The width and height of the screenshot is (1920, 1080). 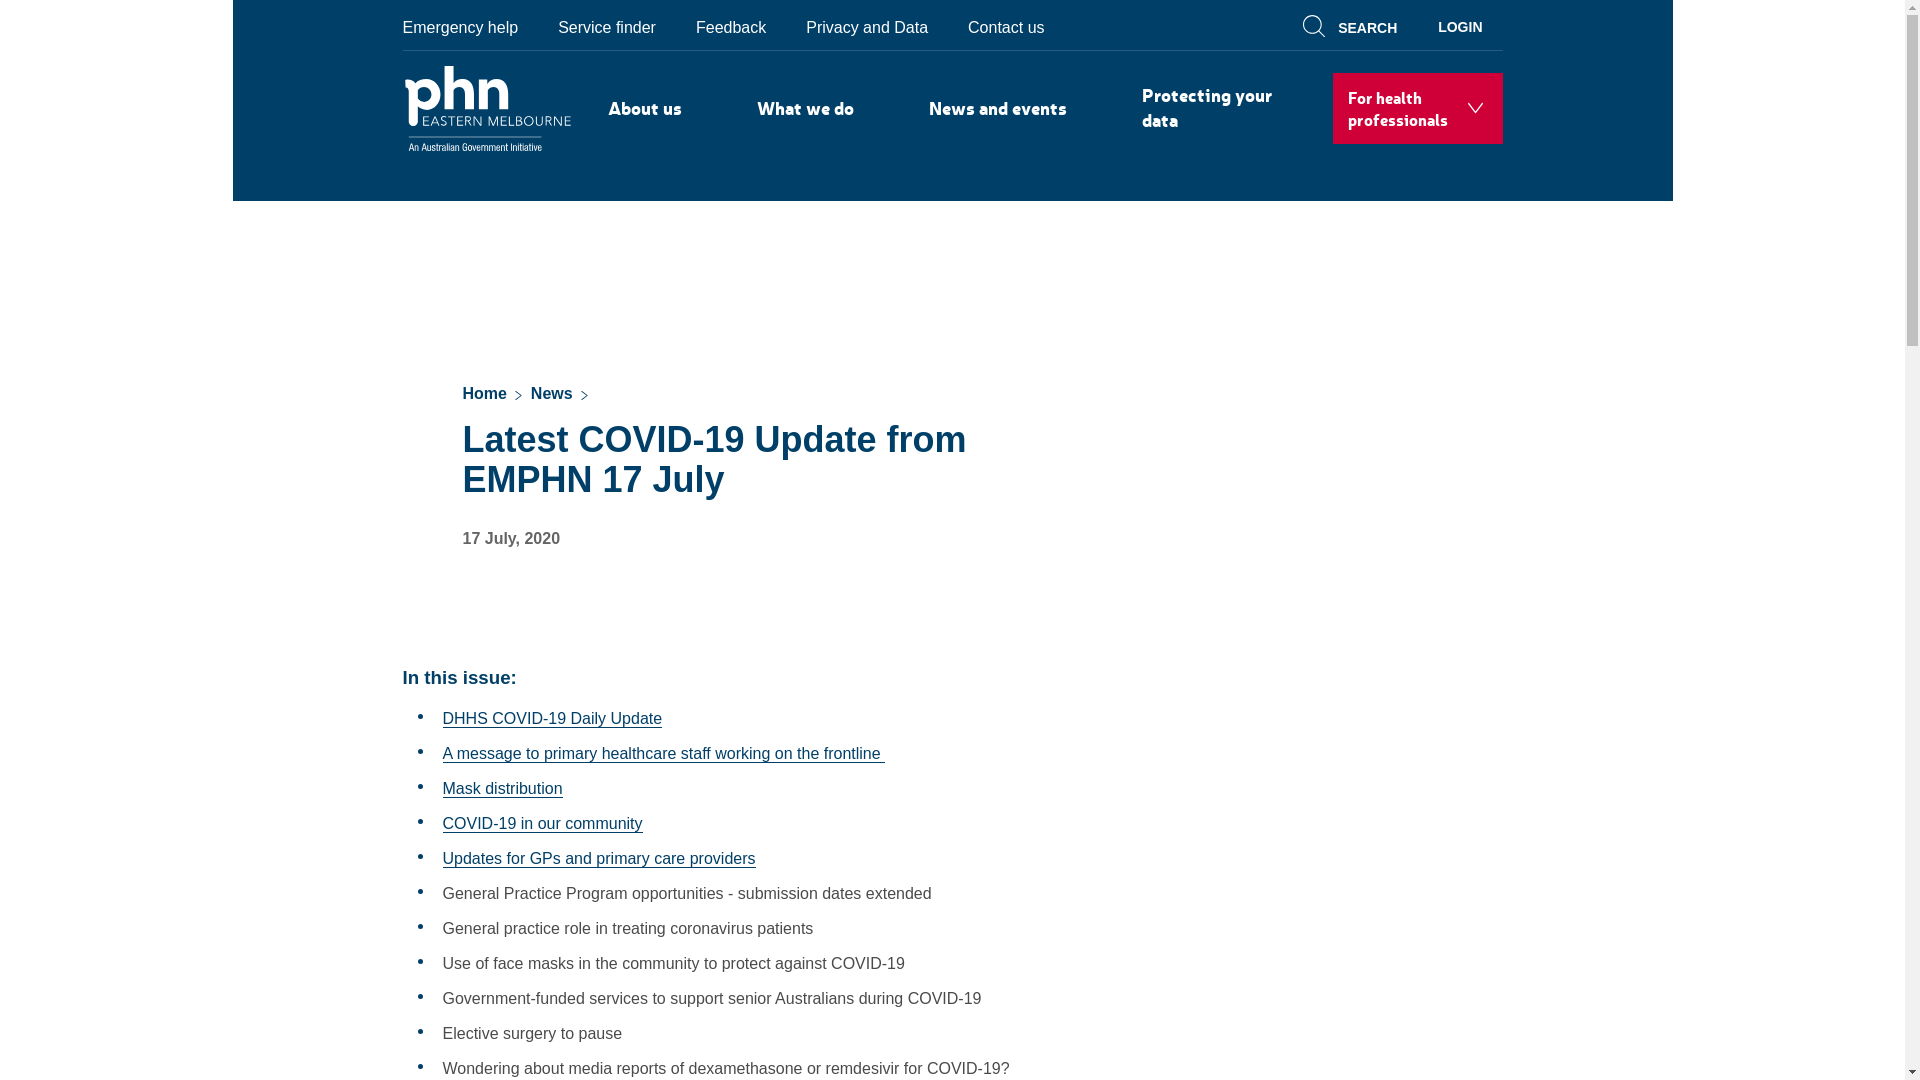 What do you see at coordinates (1006, 26) in the screenshot?
I see `Contact us` at bounding box center [1006, 26].